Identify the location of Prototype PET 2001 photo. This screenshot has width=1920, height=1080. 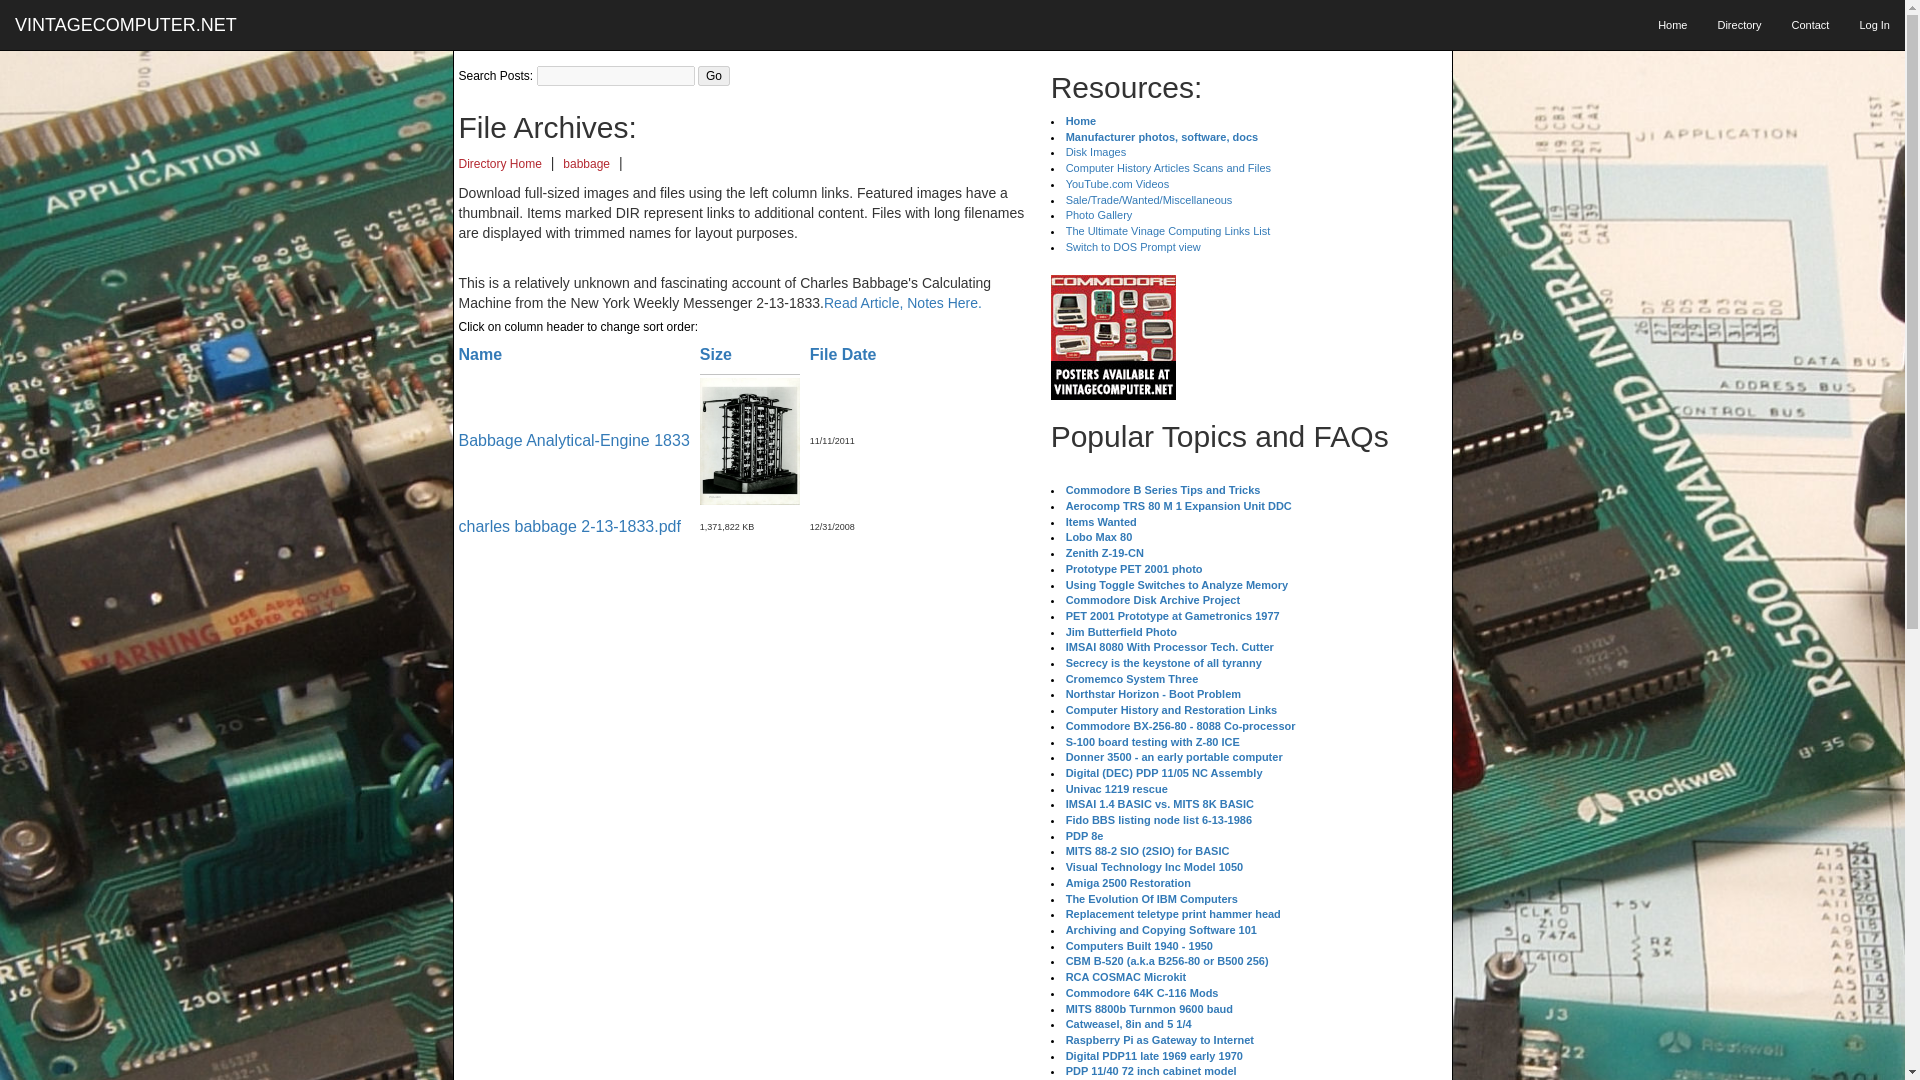
(1134, 568).